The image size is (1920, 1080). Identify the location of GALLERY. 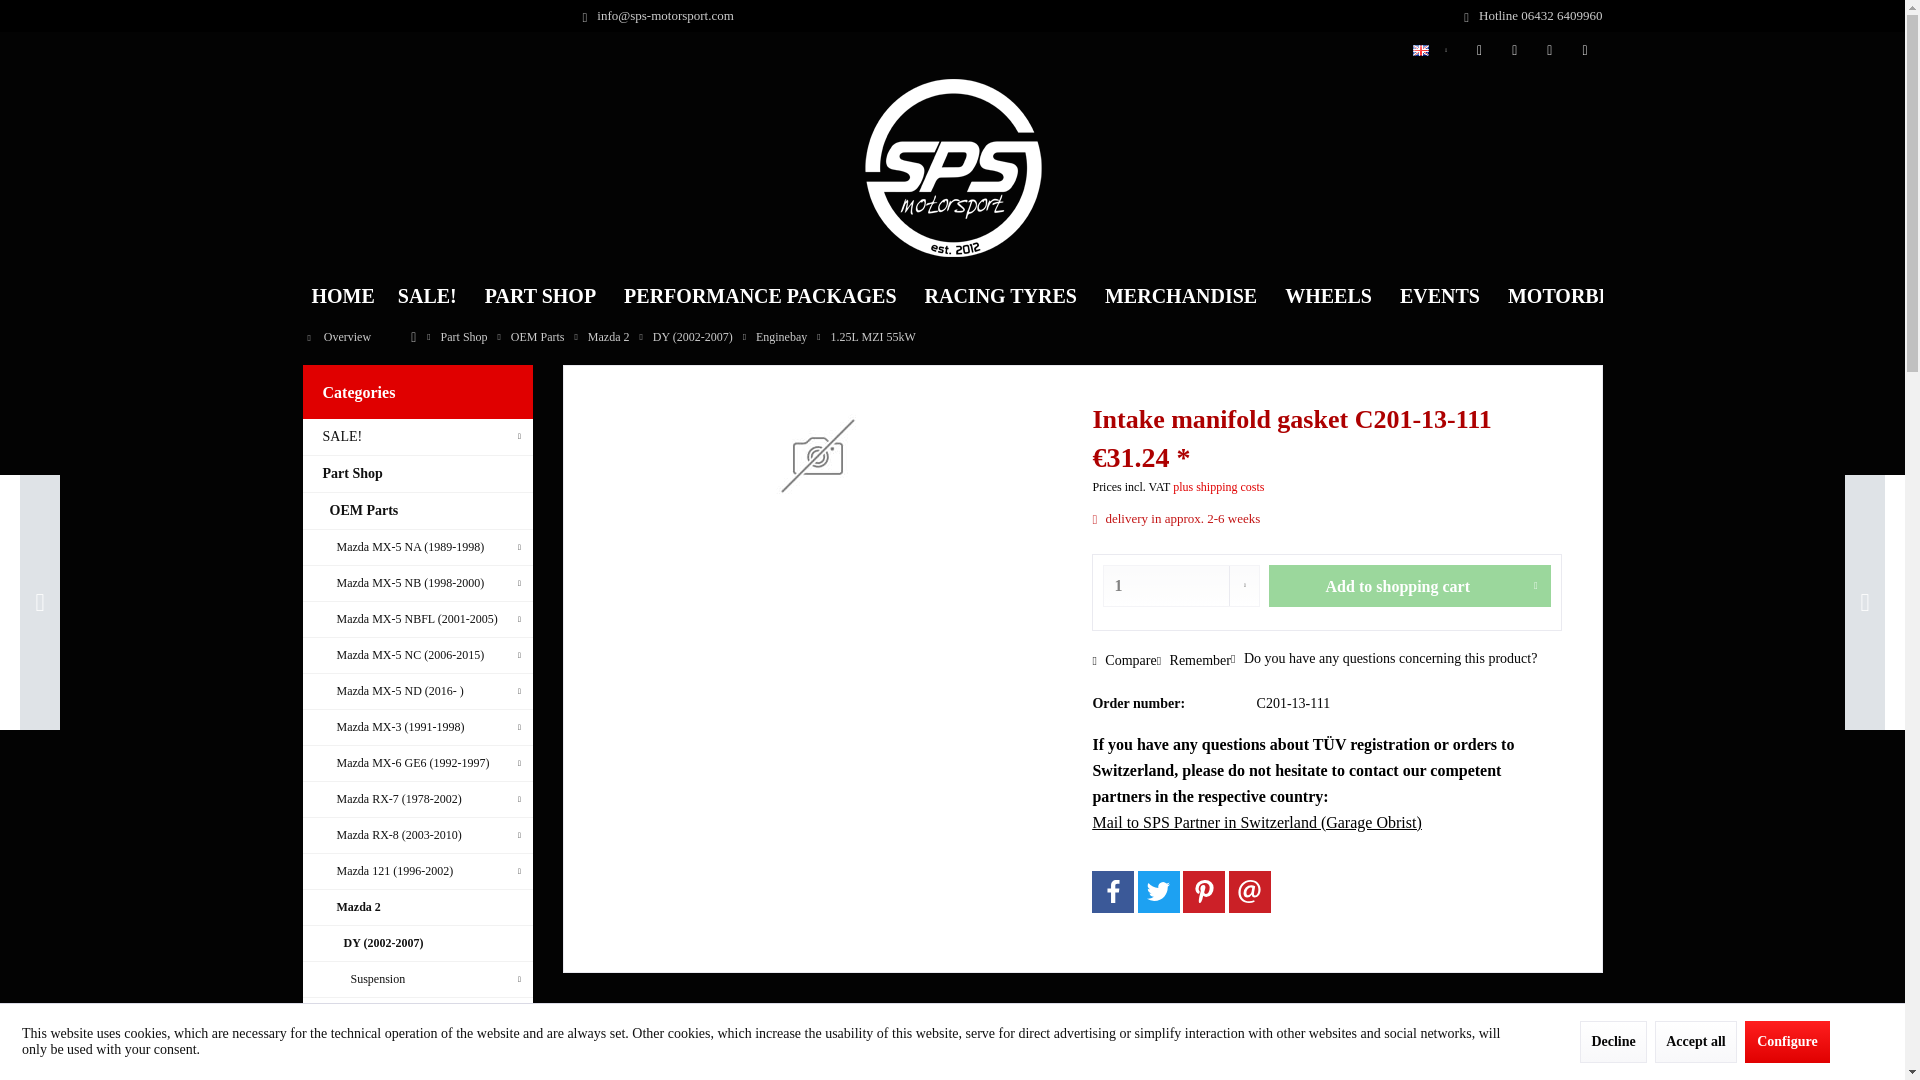
(1720, 296).